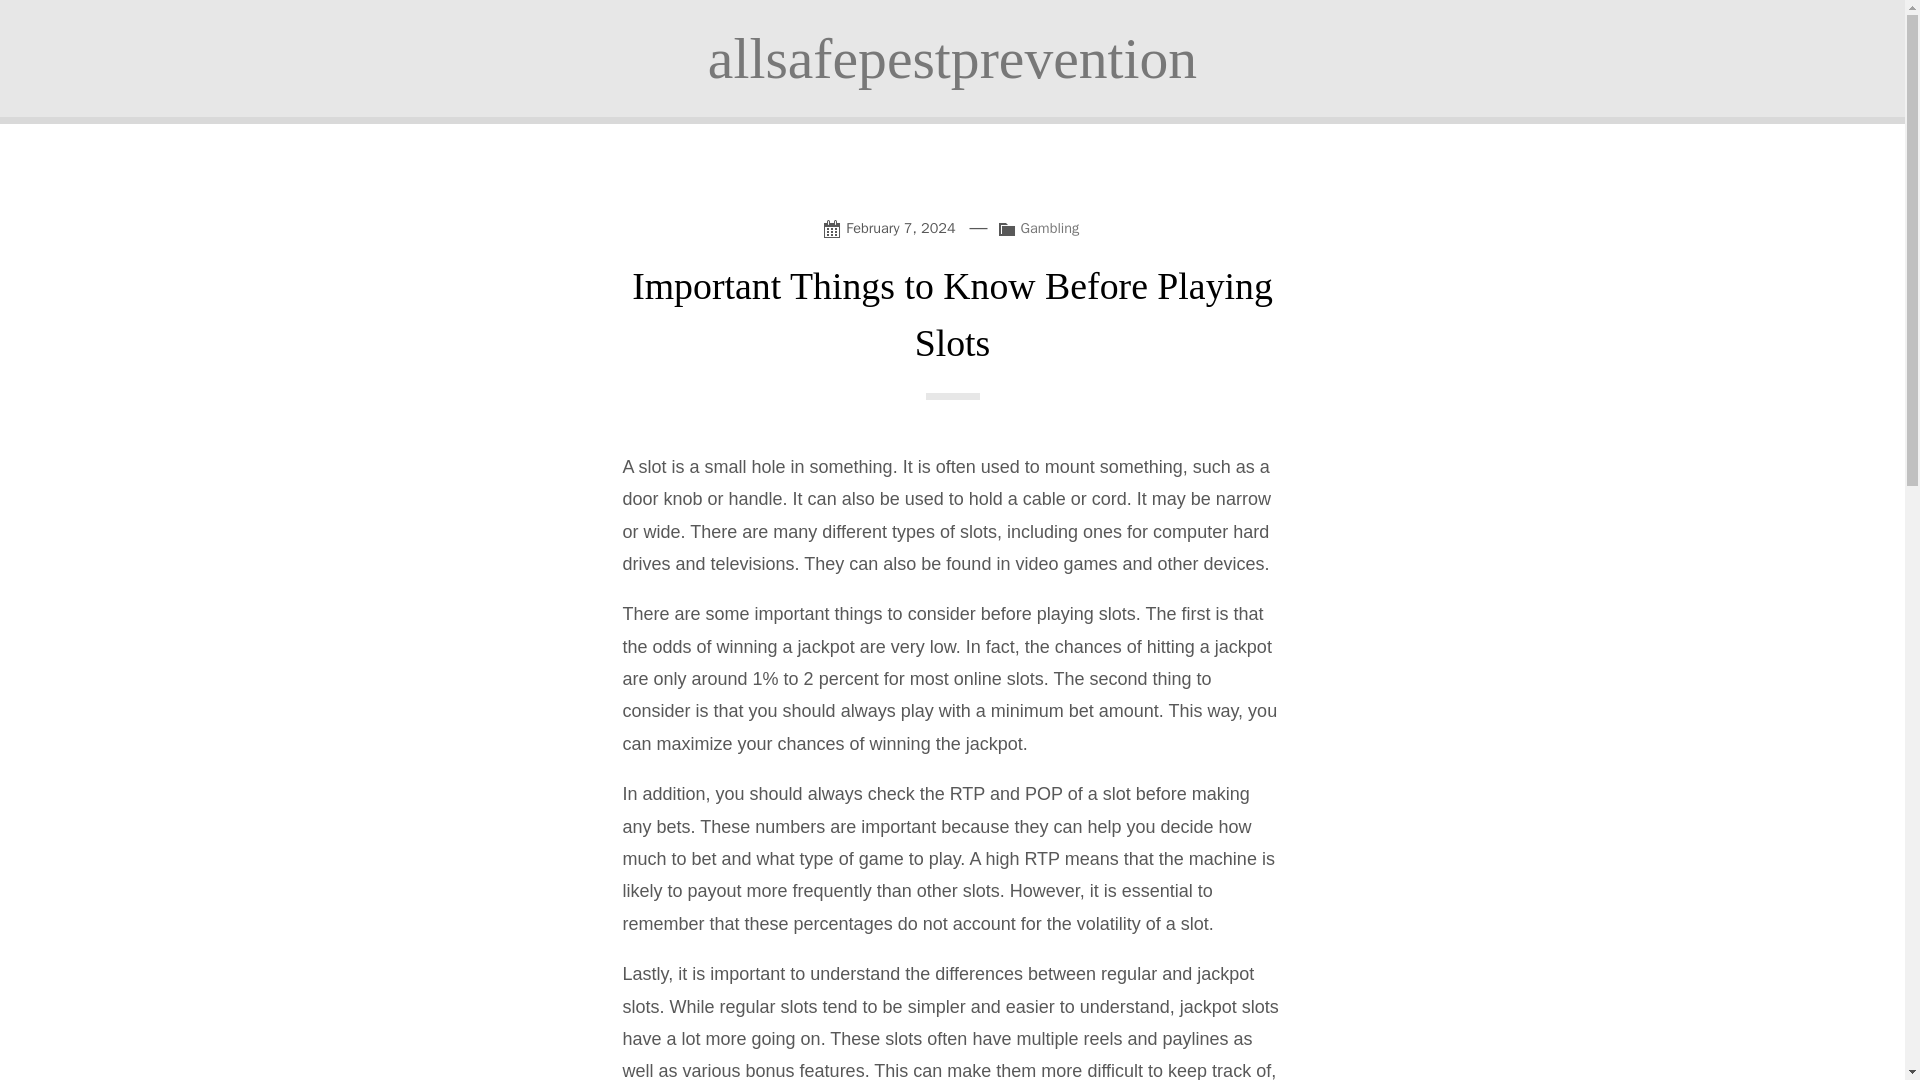 This screenshot has width=1920, height=1080. What do you see at coordinates (952, 58) in the screenshot?
I see `allsafepestprevention` at bounding box center [952, 58].